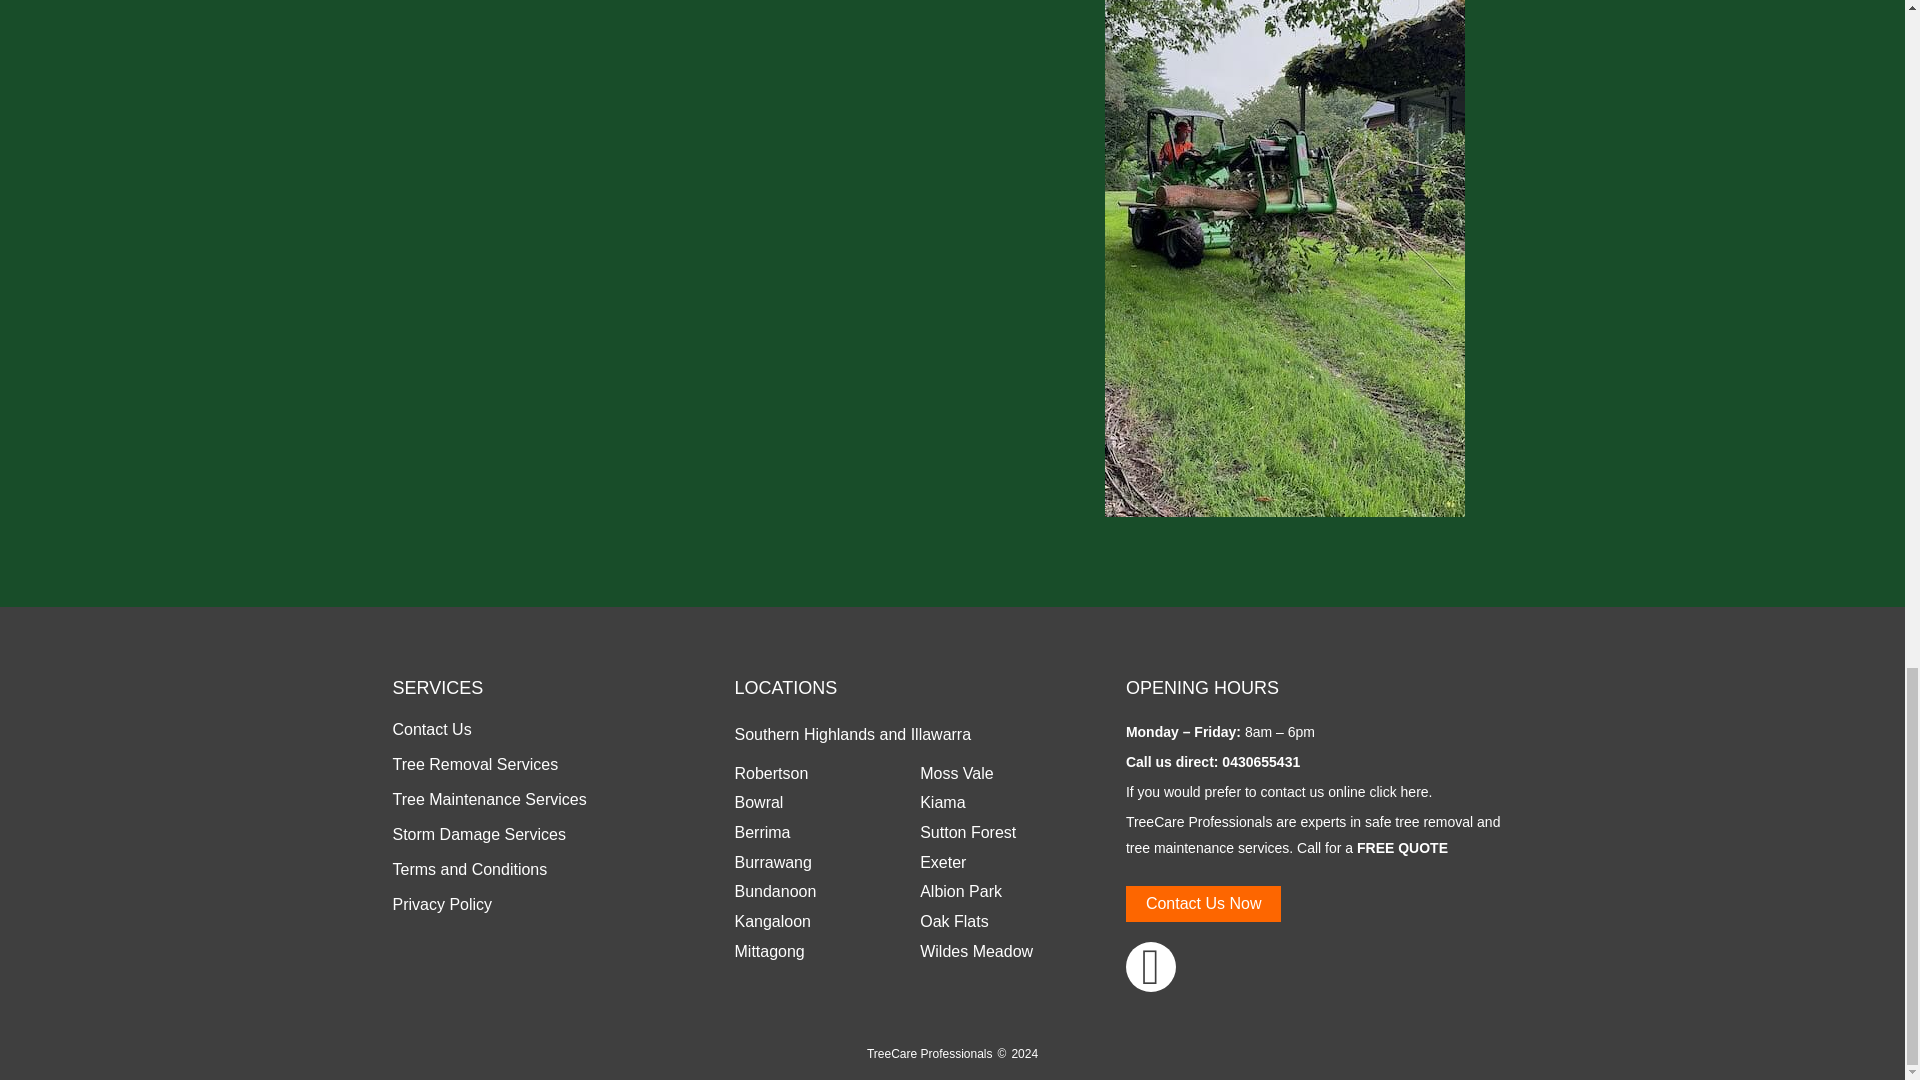 The width and height of the screenshot is (1920, 1080). Describe the element at coordinates (1400, 792) in the screenshot. I see `click here.` at that location.